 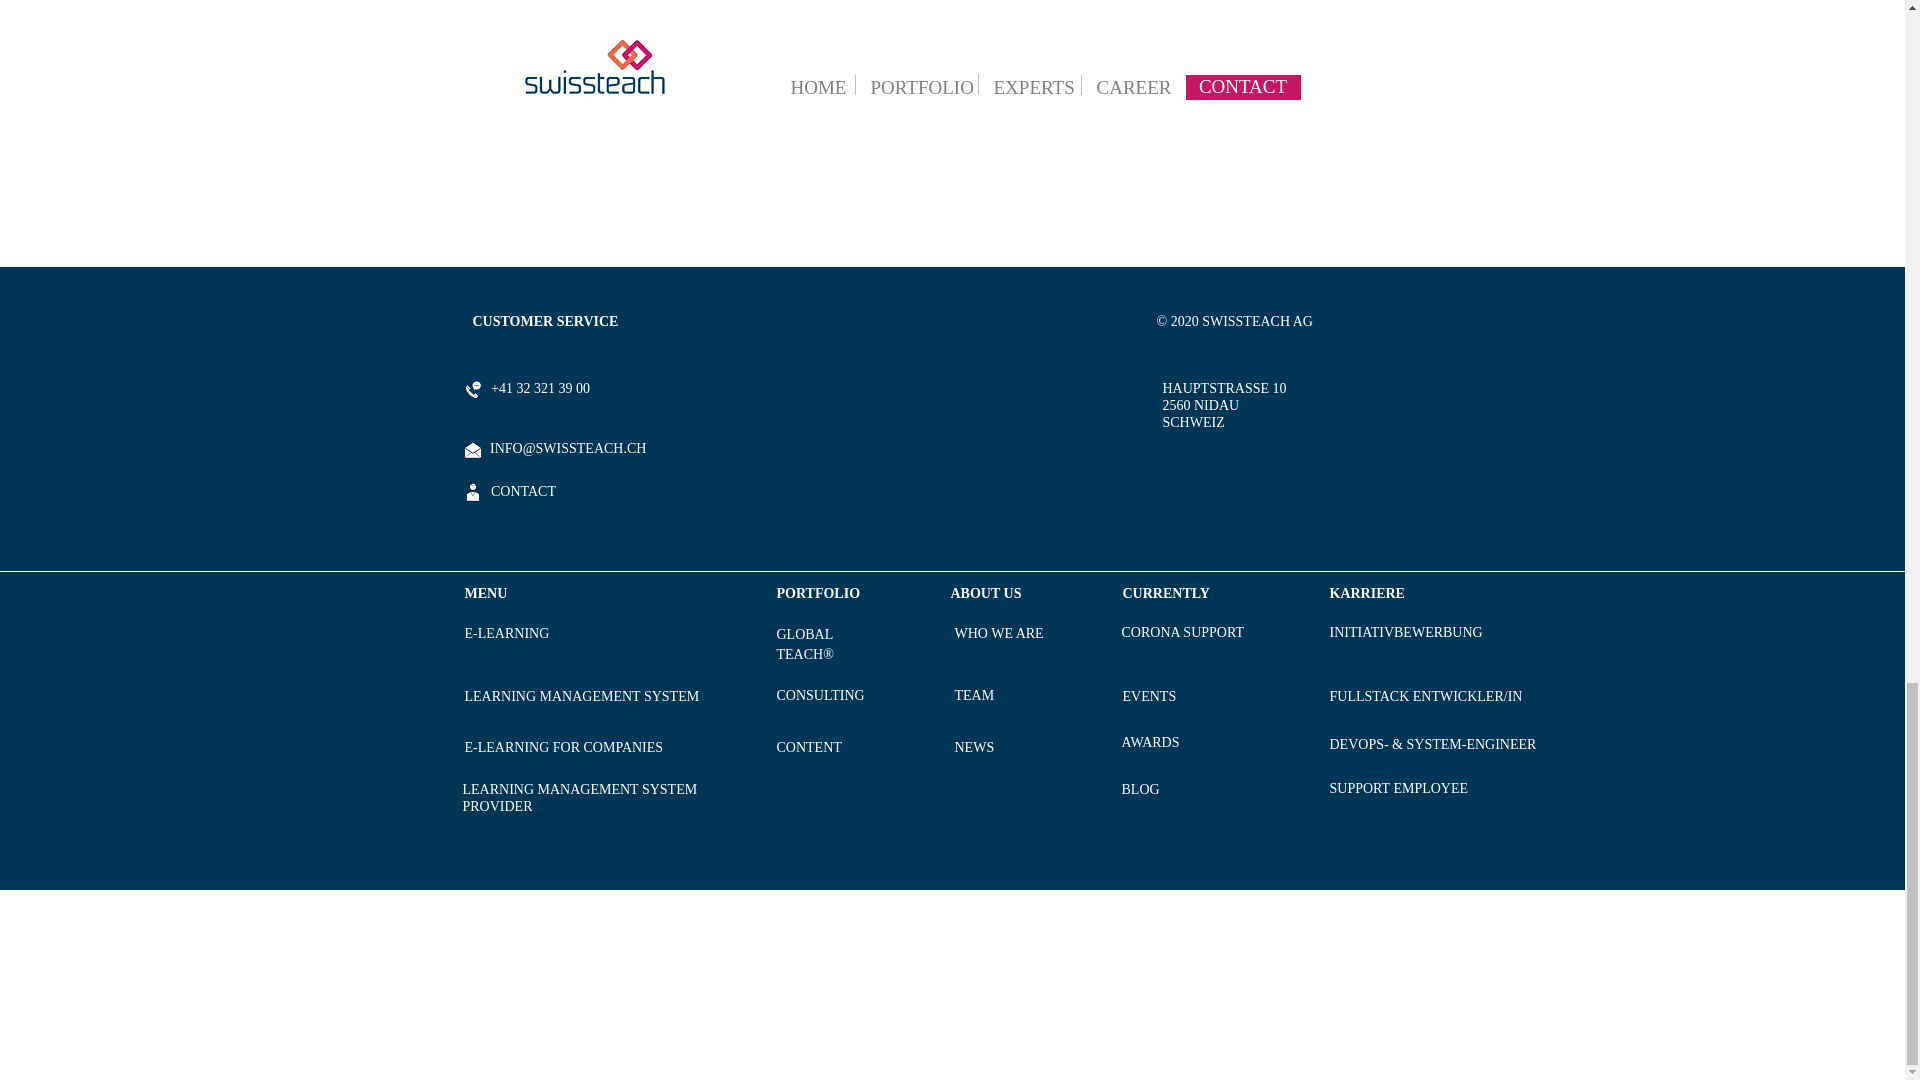 What do you see at coordinates (1182, 632) in the screenshot?
I see `CORONA SUPPORT` at bounding box center [1182, 632].